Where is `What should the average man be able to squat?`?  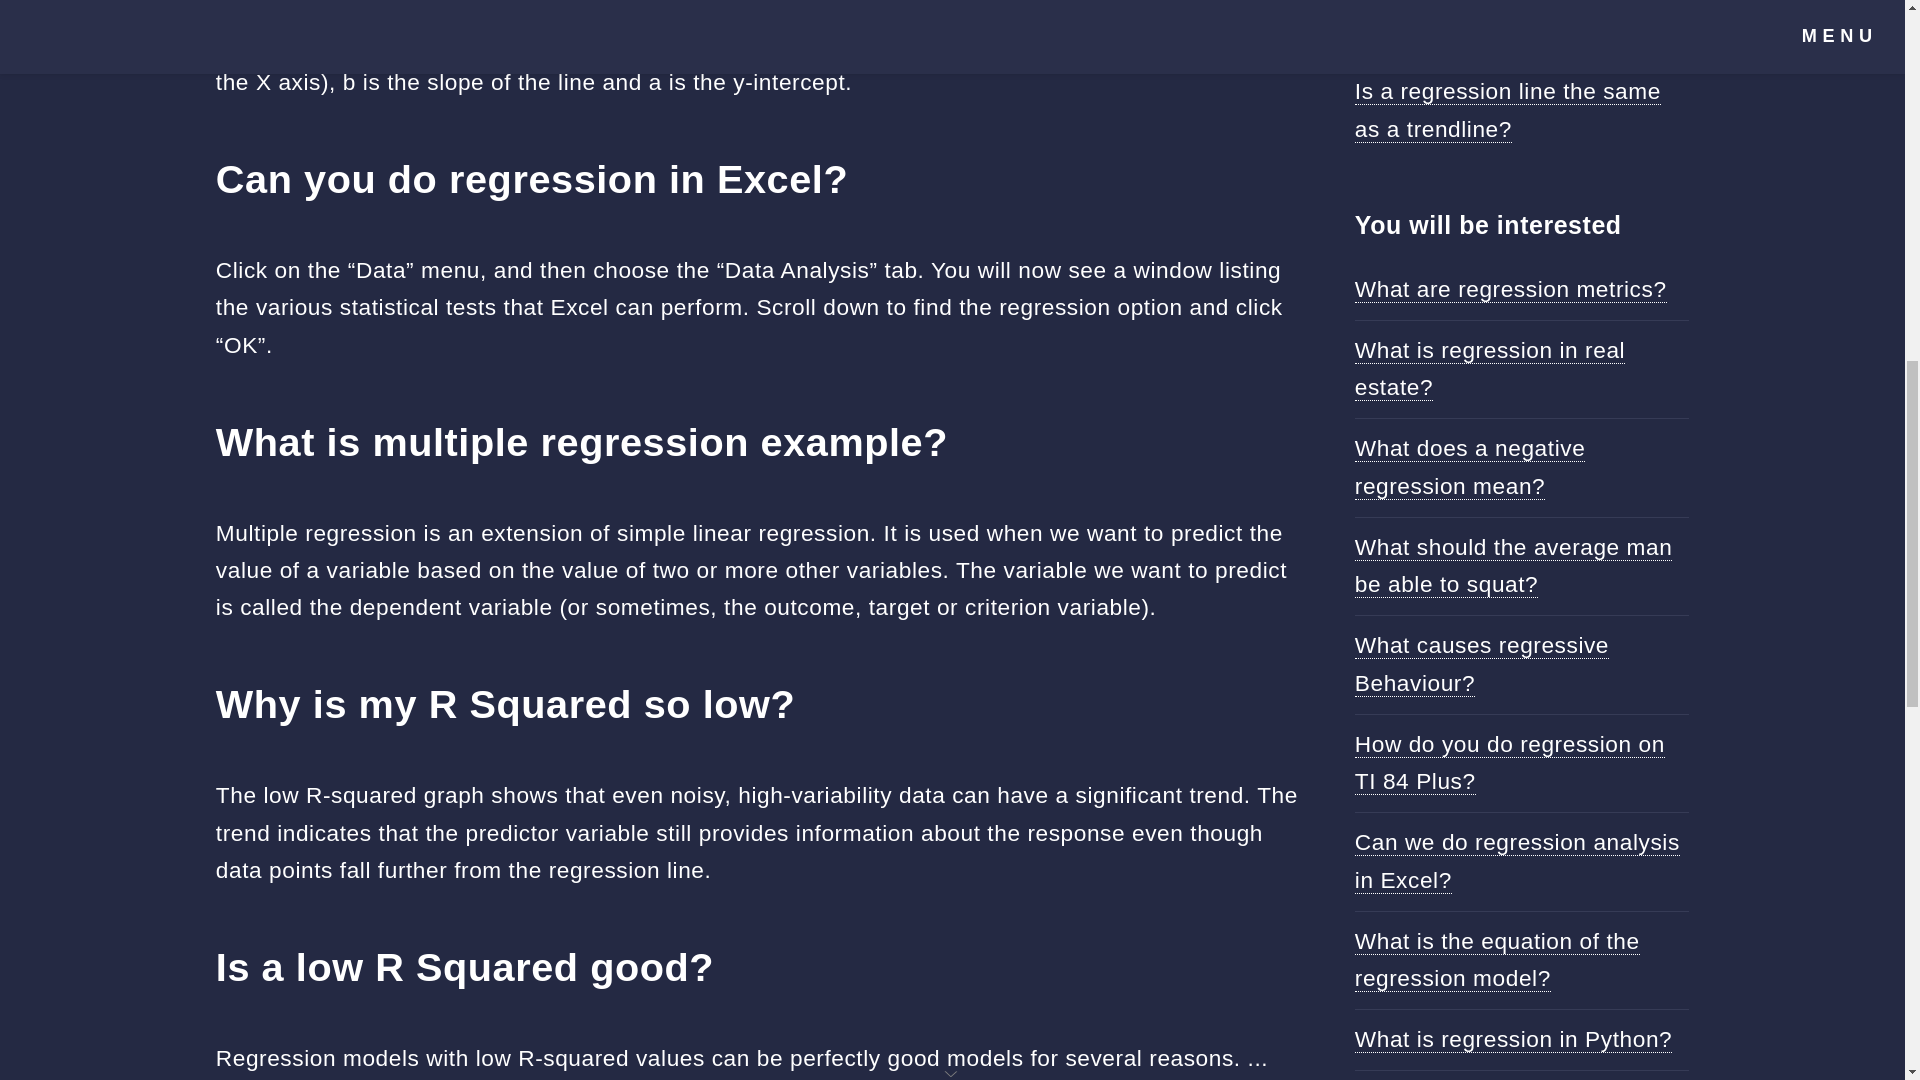 What should the average man be able to squat? is located at coordinates (1514, 566).